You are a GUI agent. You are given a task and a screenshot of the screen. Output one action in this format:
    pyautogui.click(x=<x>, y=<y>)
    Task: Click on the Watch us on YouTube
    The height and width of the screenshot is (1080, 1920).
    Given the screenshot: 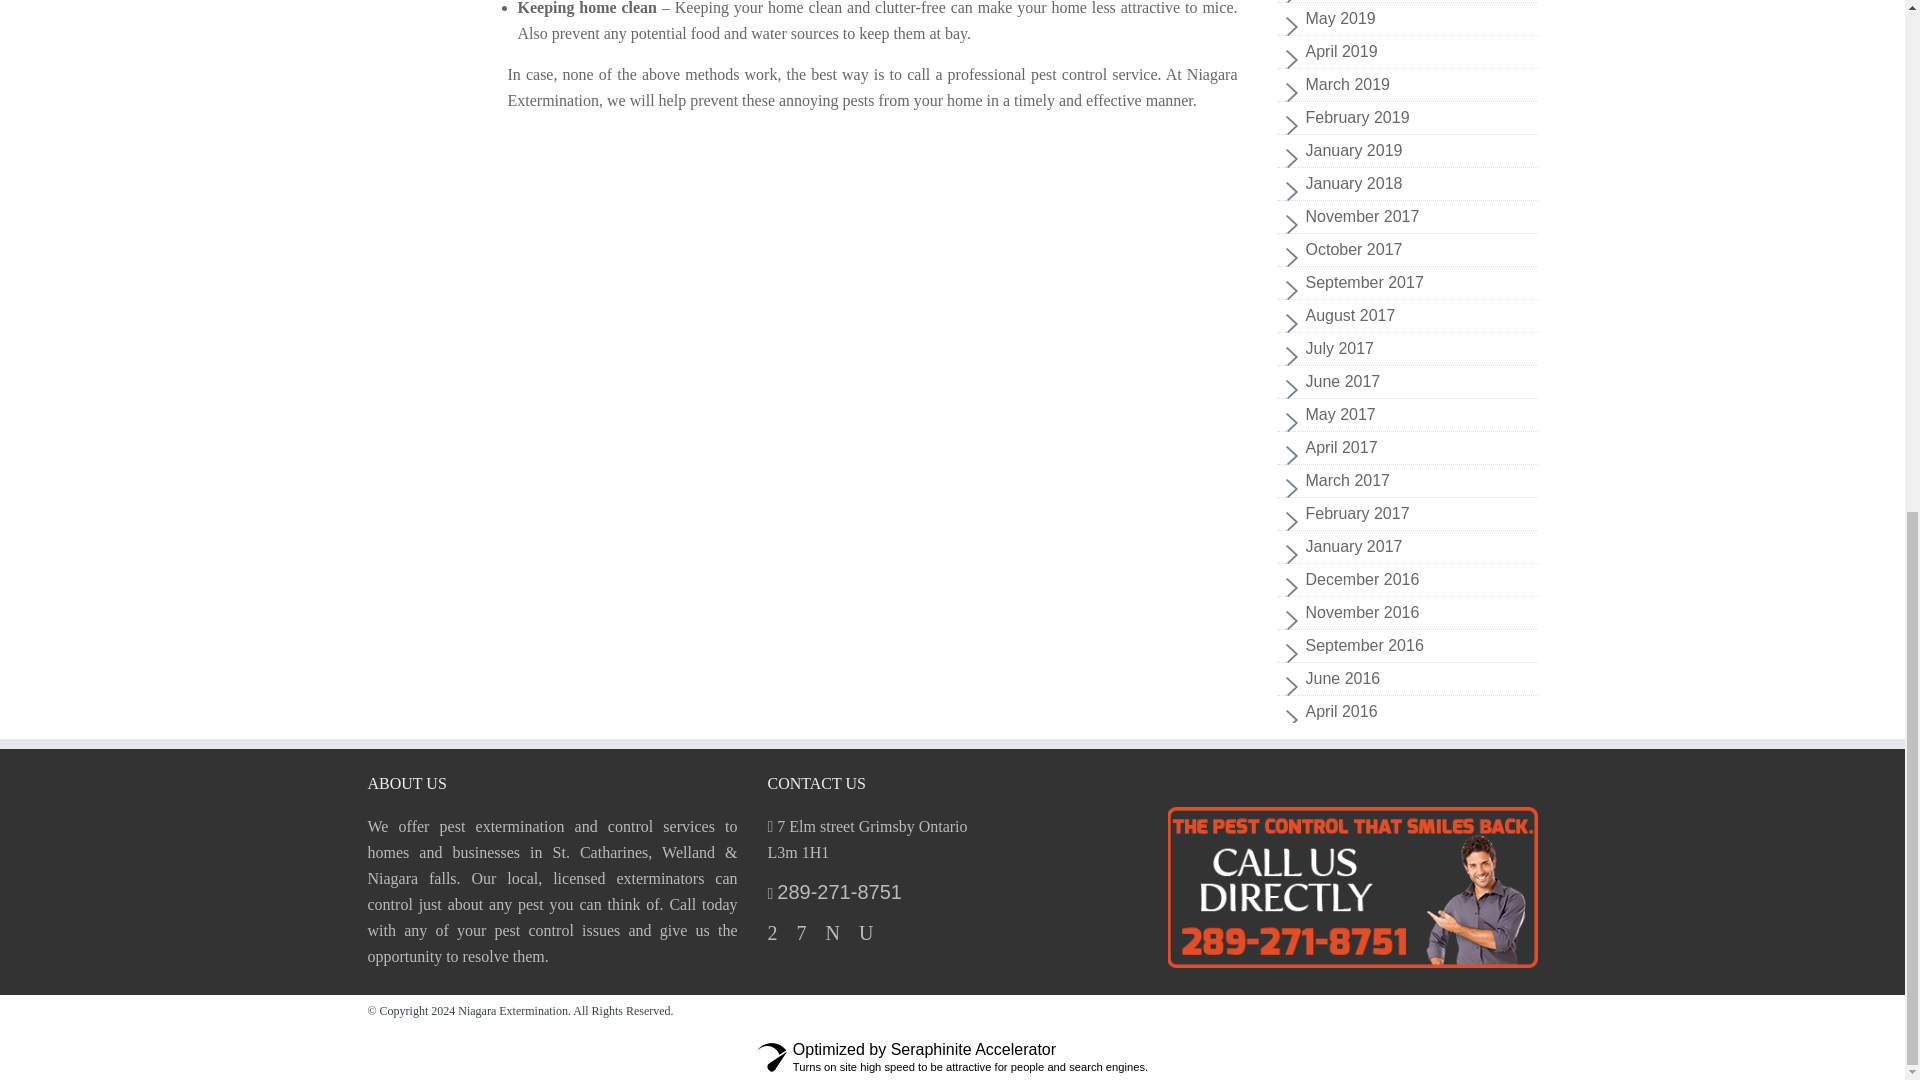 What is the action you would take?
    pyautogui.click(x=866, y=932)
    